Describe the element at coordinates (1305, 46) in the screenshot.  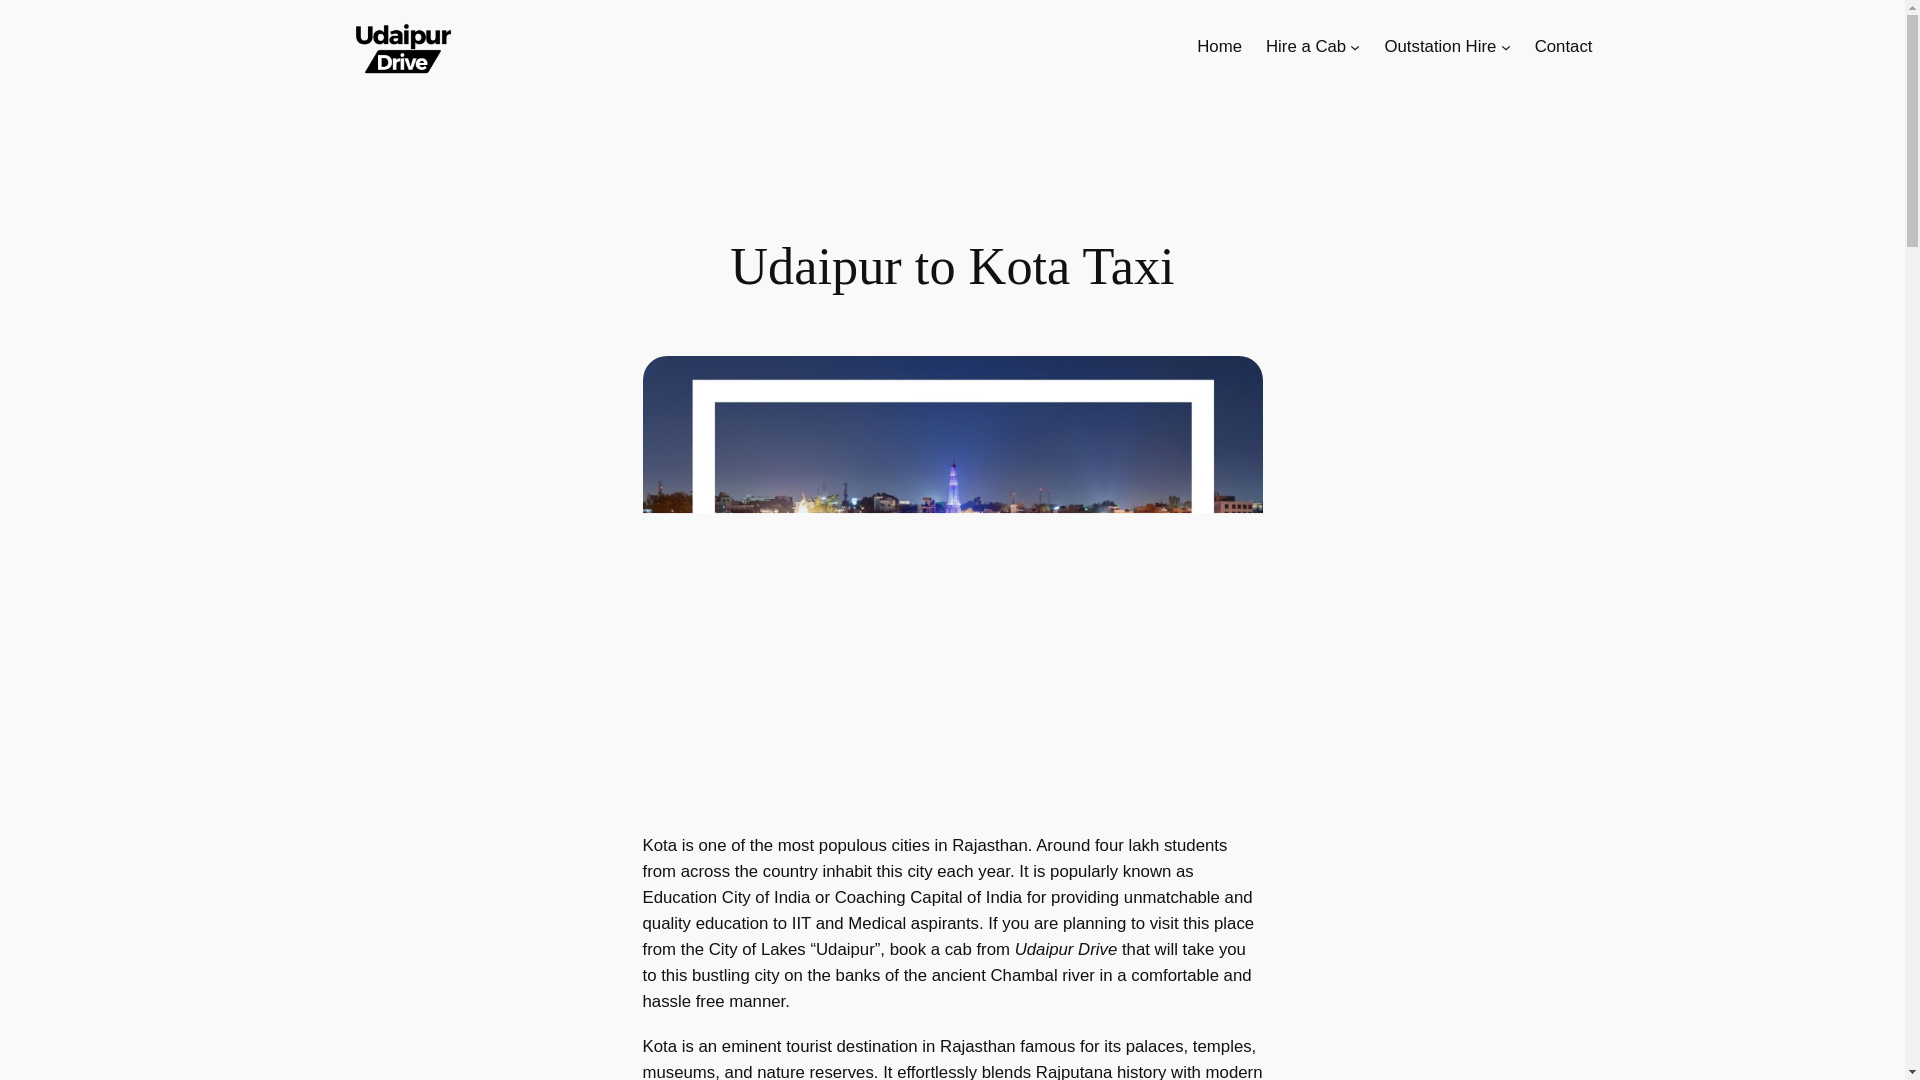
I see `Udaipur Taxi Service` at that location.